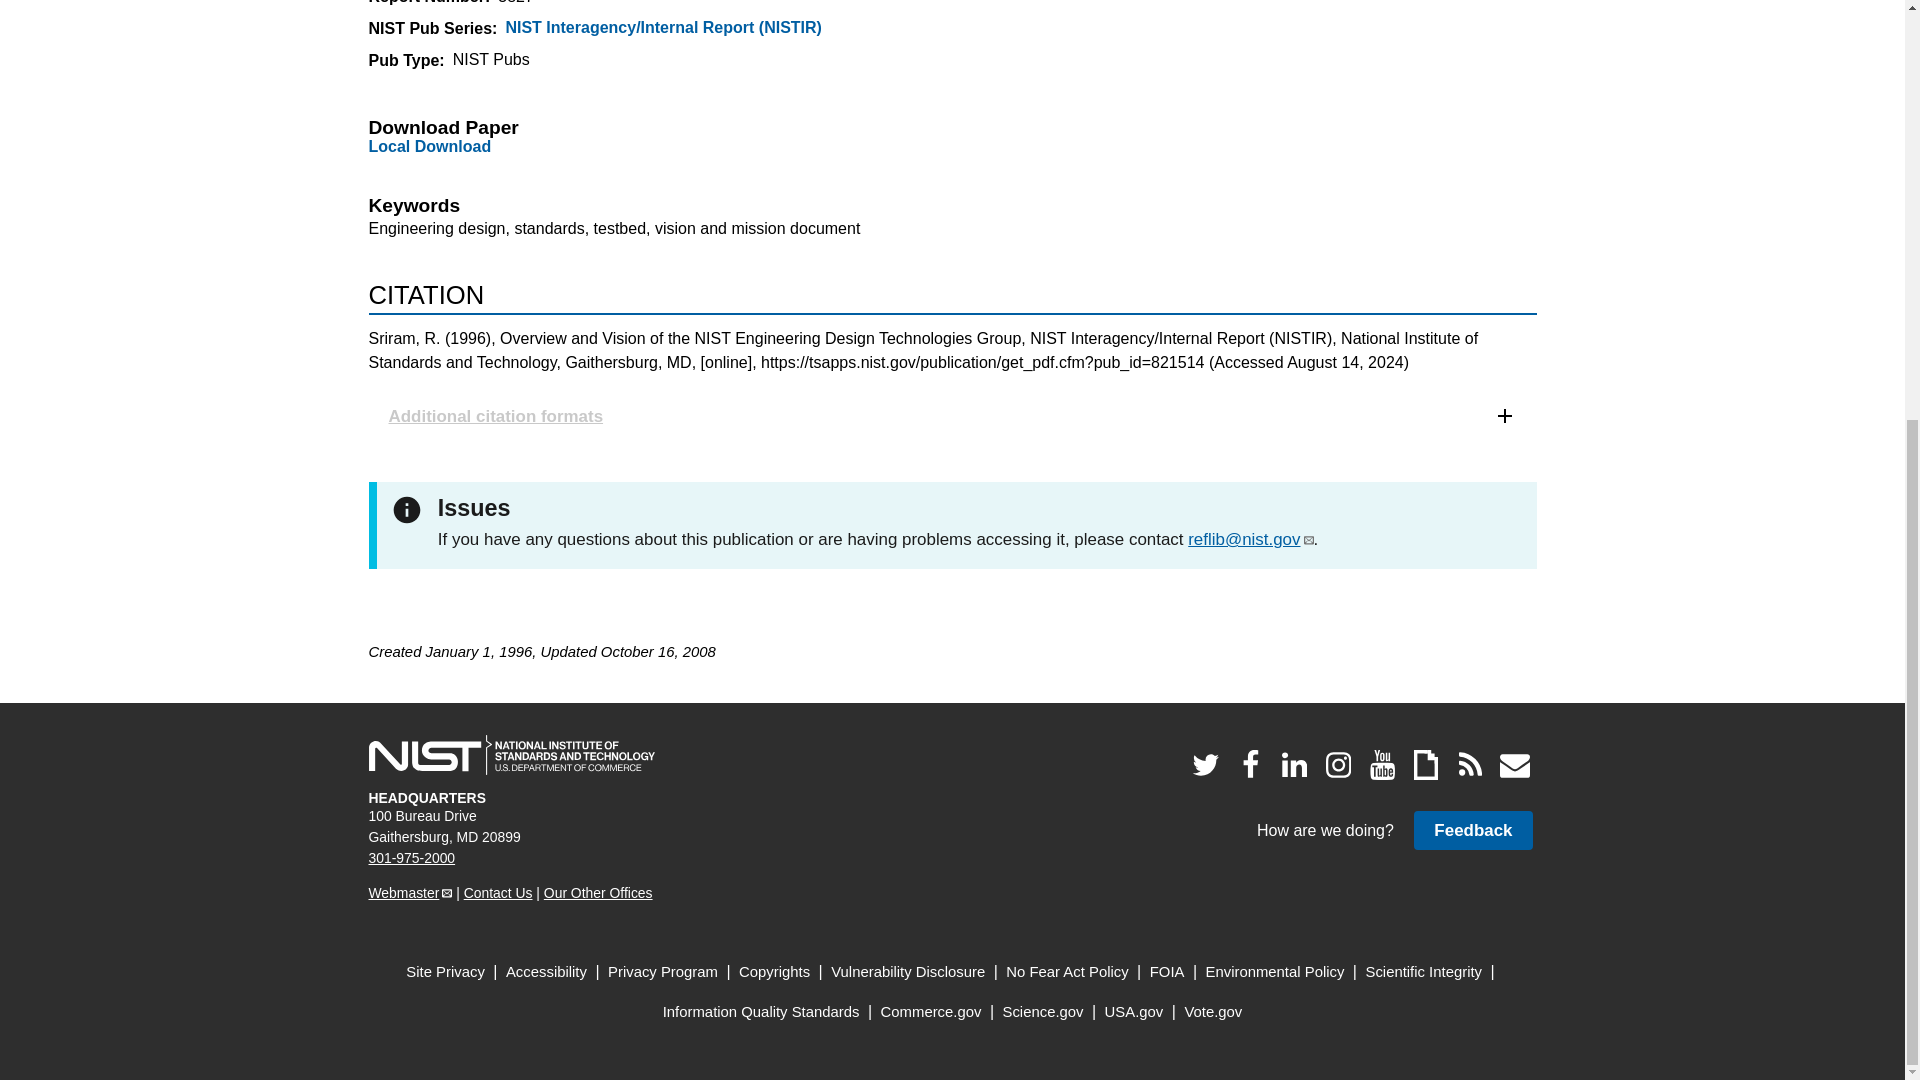 This screenshot has height=1080, width=1920. What do you see at coordinates (410, 892) in the screenshot?
I see `Webmaster` at bounding box center [410, 892].